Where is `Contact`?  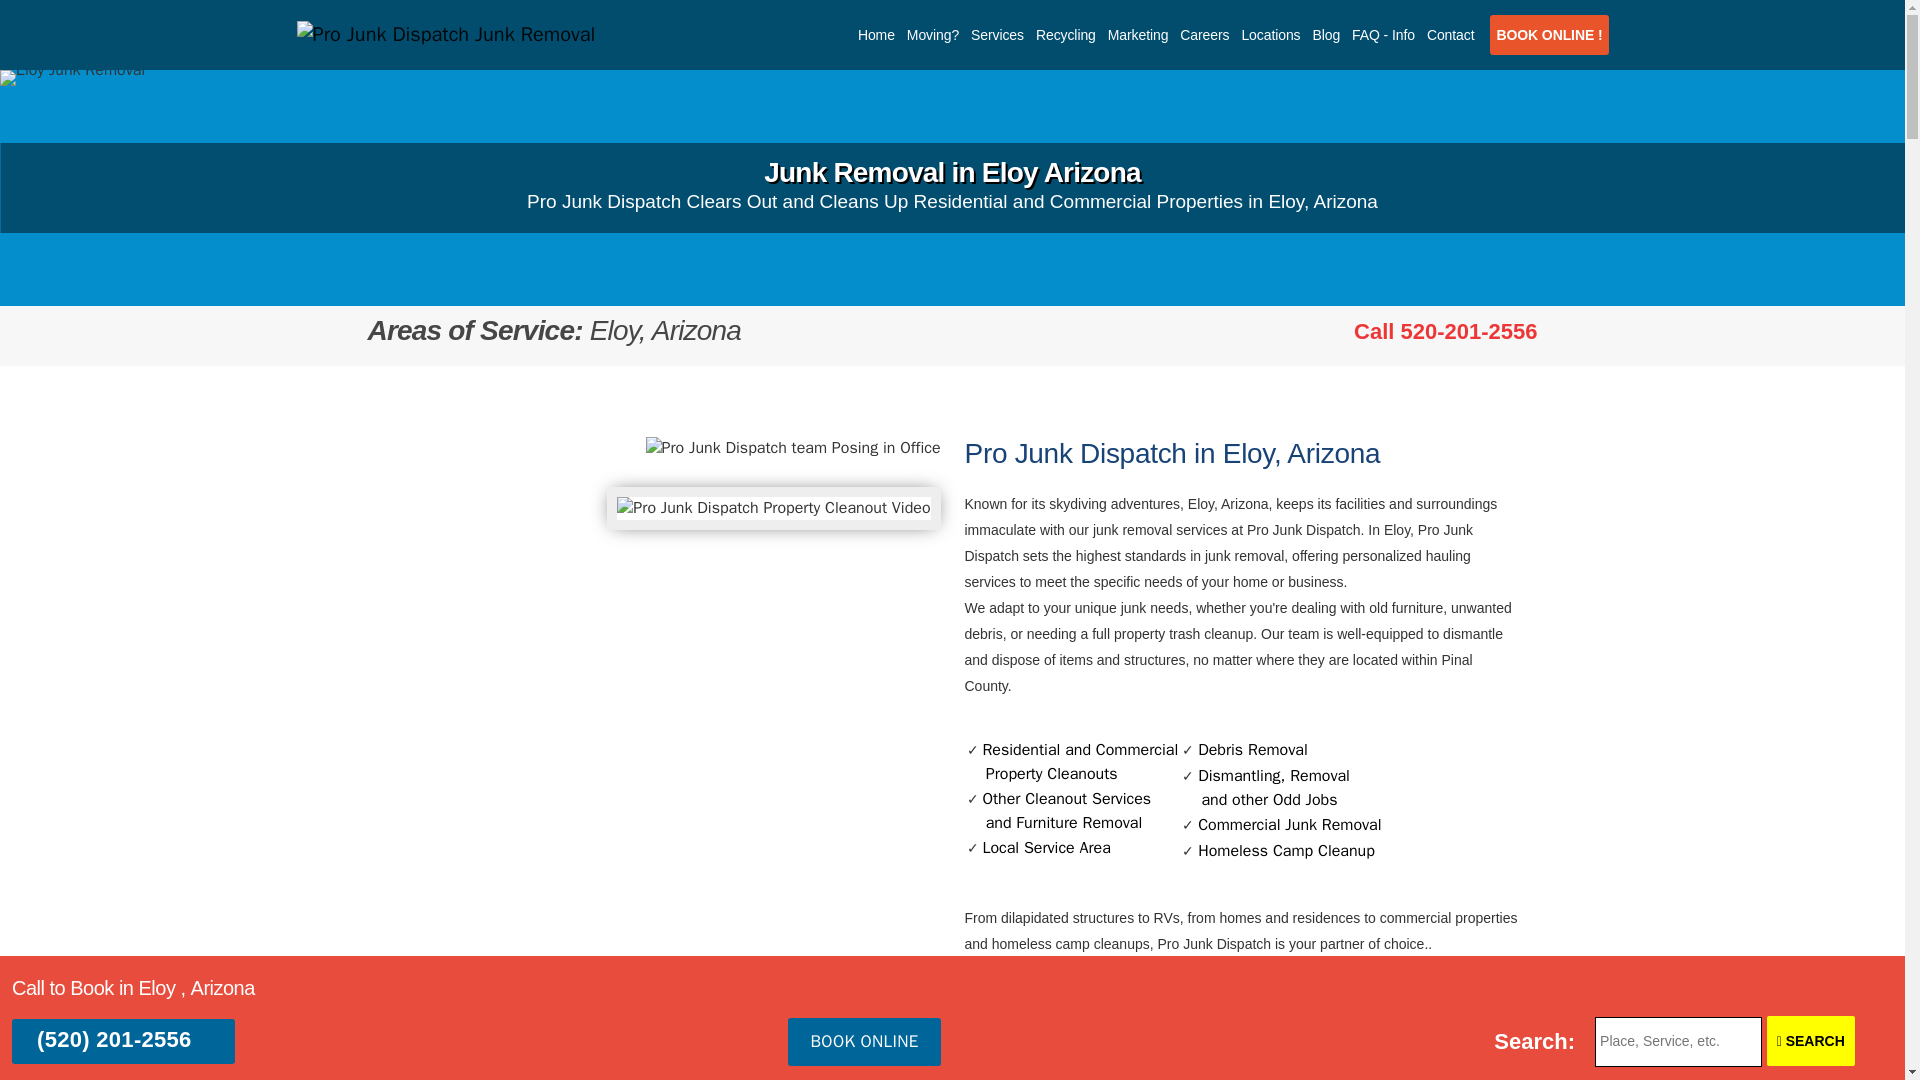
Contact is located at coordinates (1072, 762).